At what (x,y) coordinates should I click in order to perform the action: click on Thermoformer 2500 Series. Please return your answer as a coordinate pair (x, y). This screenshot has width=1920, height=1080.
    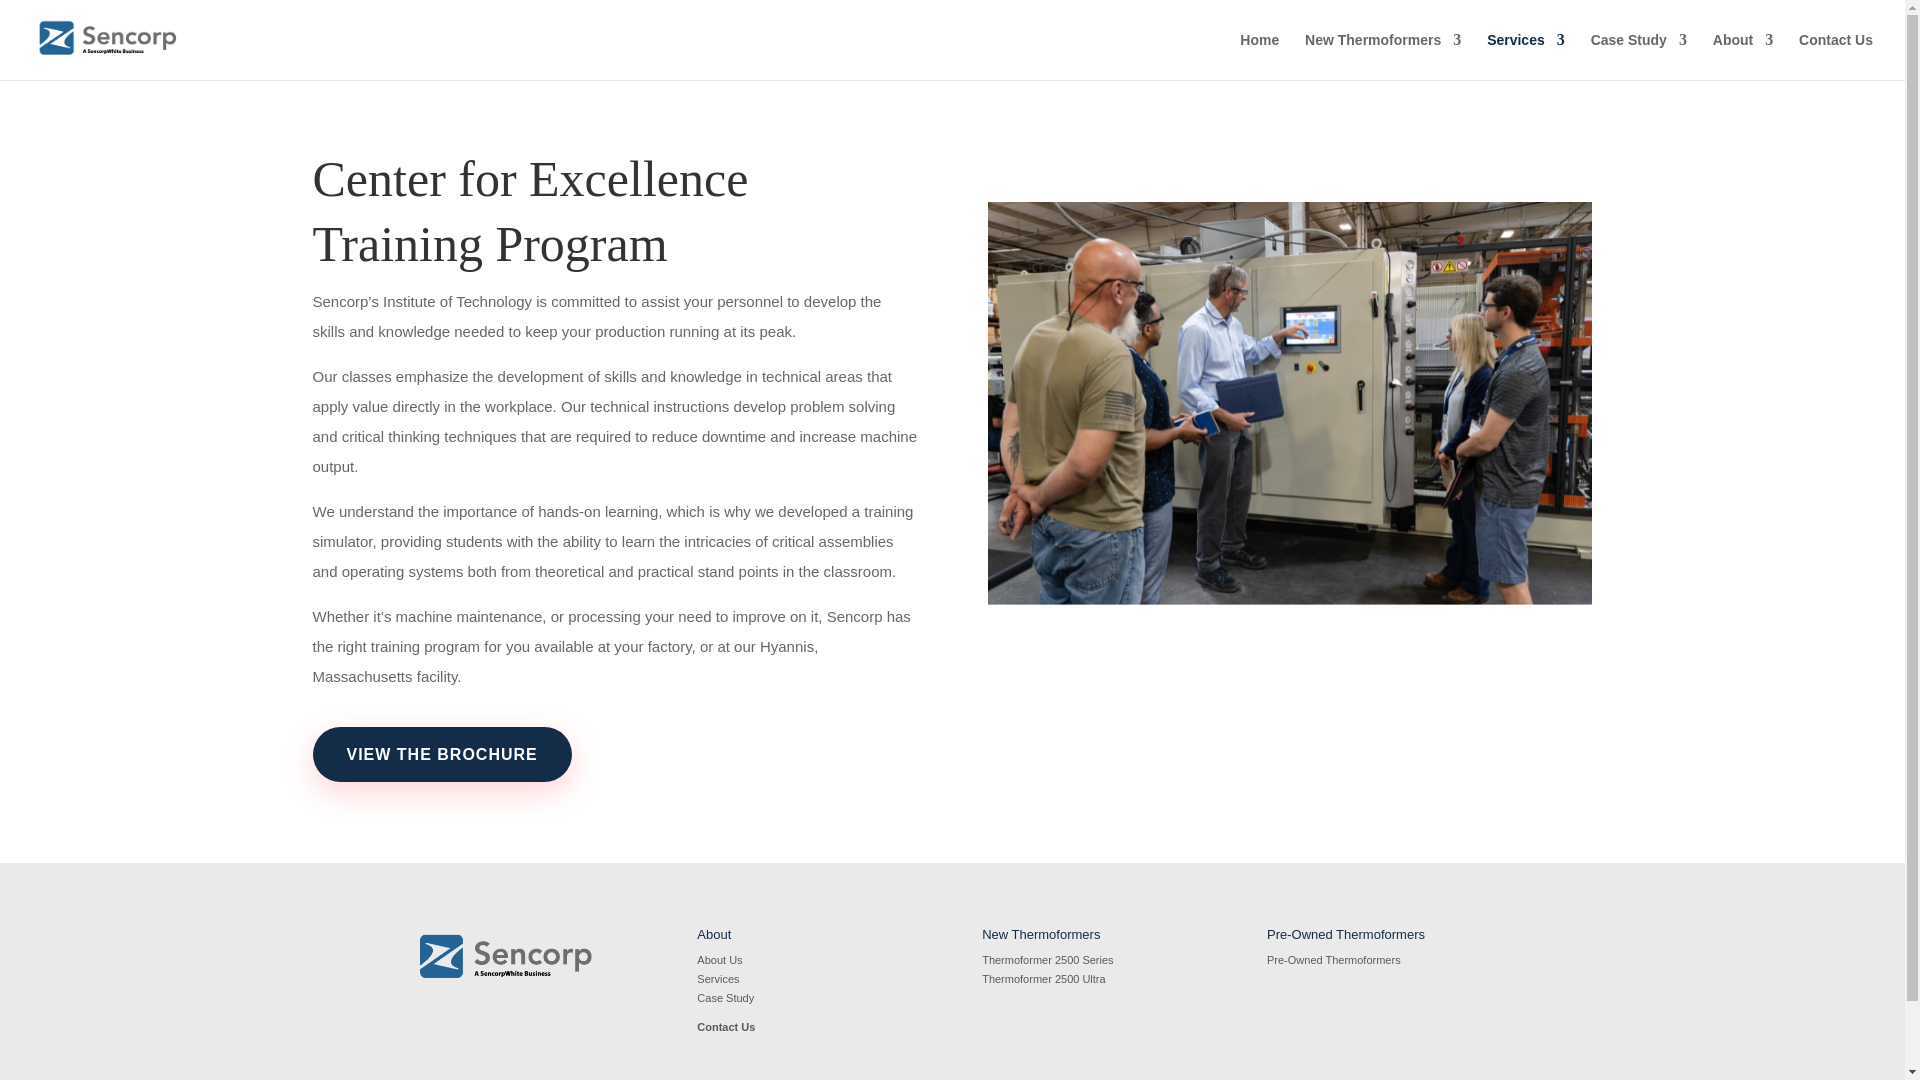
    Looking at the image, I should click on (1047, 959).